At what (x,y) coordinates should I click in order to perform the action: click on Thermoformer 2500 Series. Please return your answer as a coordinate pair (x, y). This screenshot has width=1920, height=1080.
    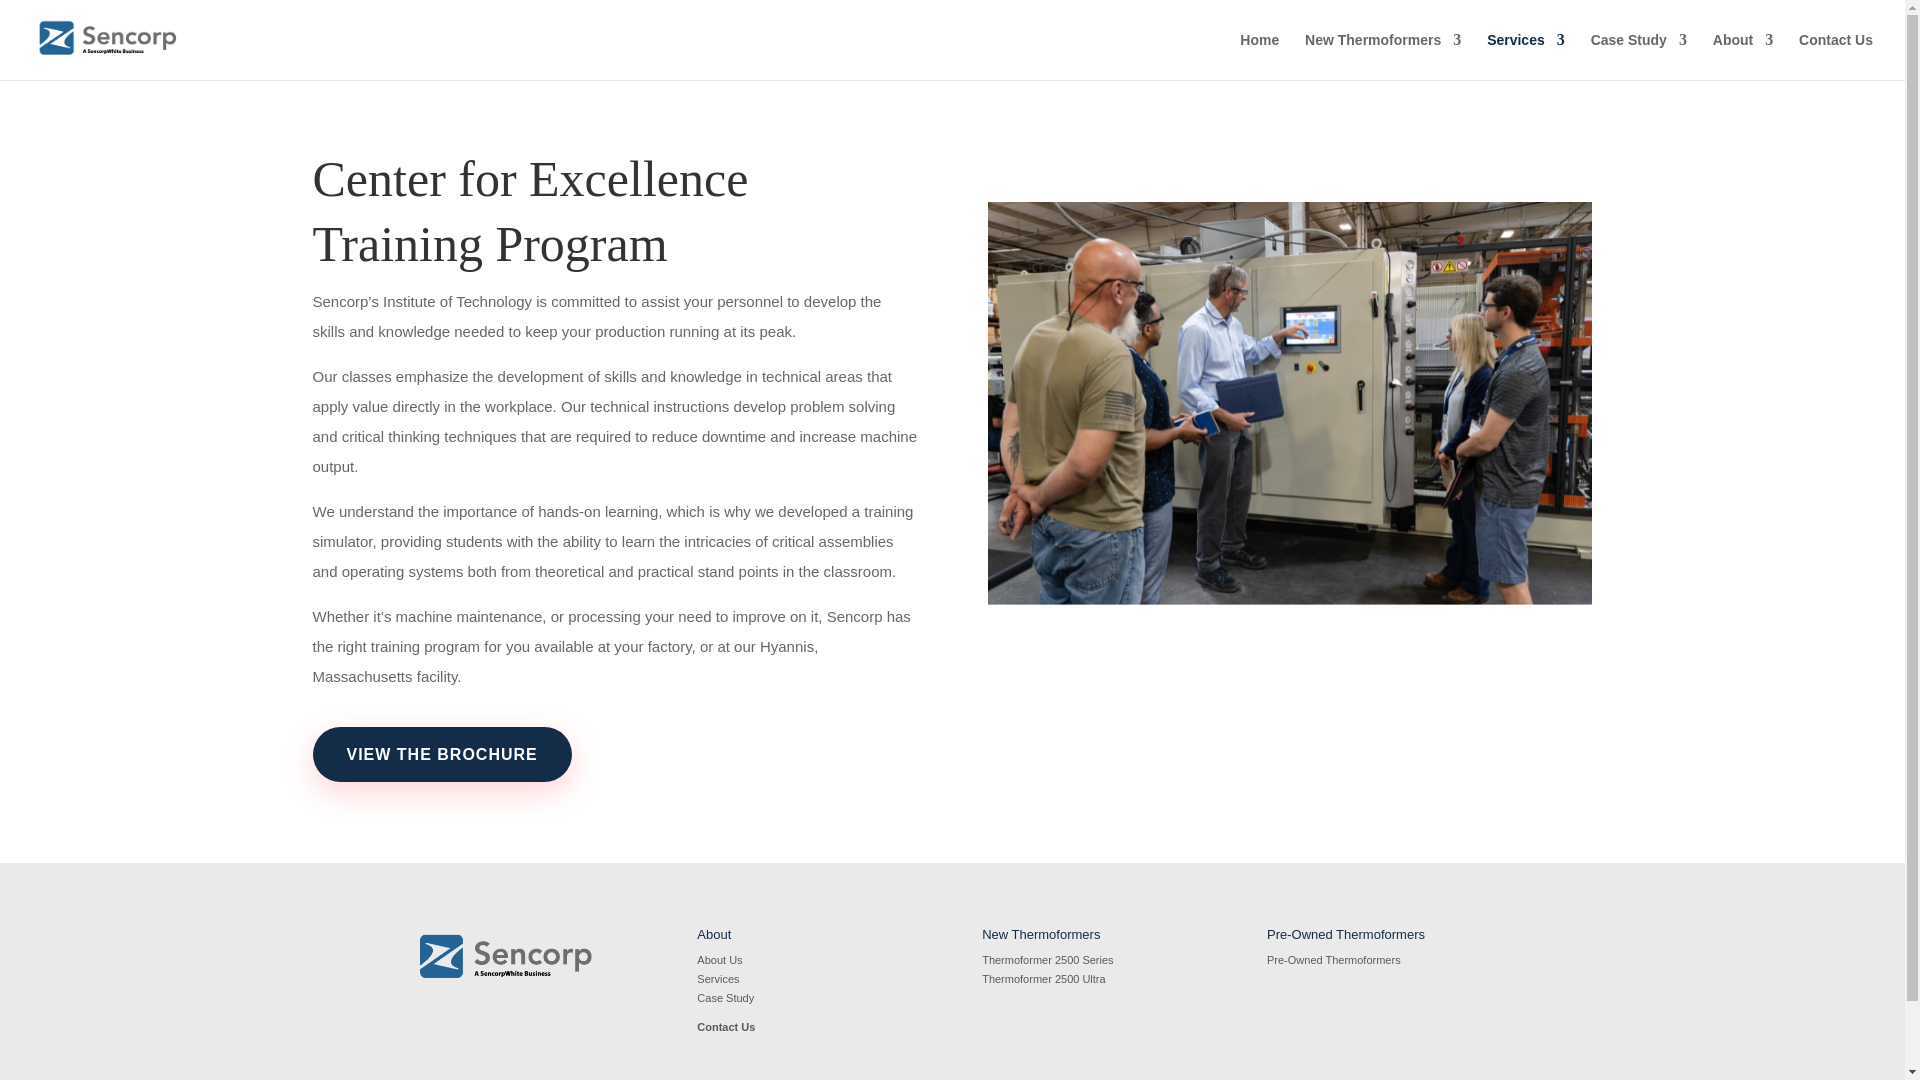
    Looking at the image, I should click on (1047, 959).